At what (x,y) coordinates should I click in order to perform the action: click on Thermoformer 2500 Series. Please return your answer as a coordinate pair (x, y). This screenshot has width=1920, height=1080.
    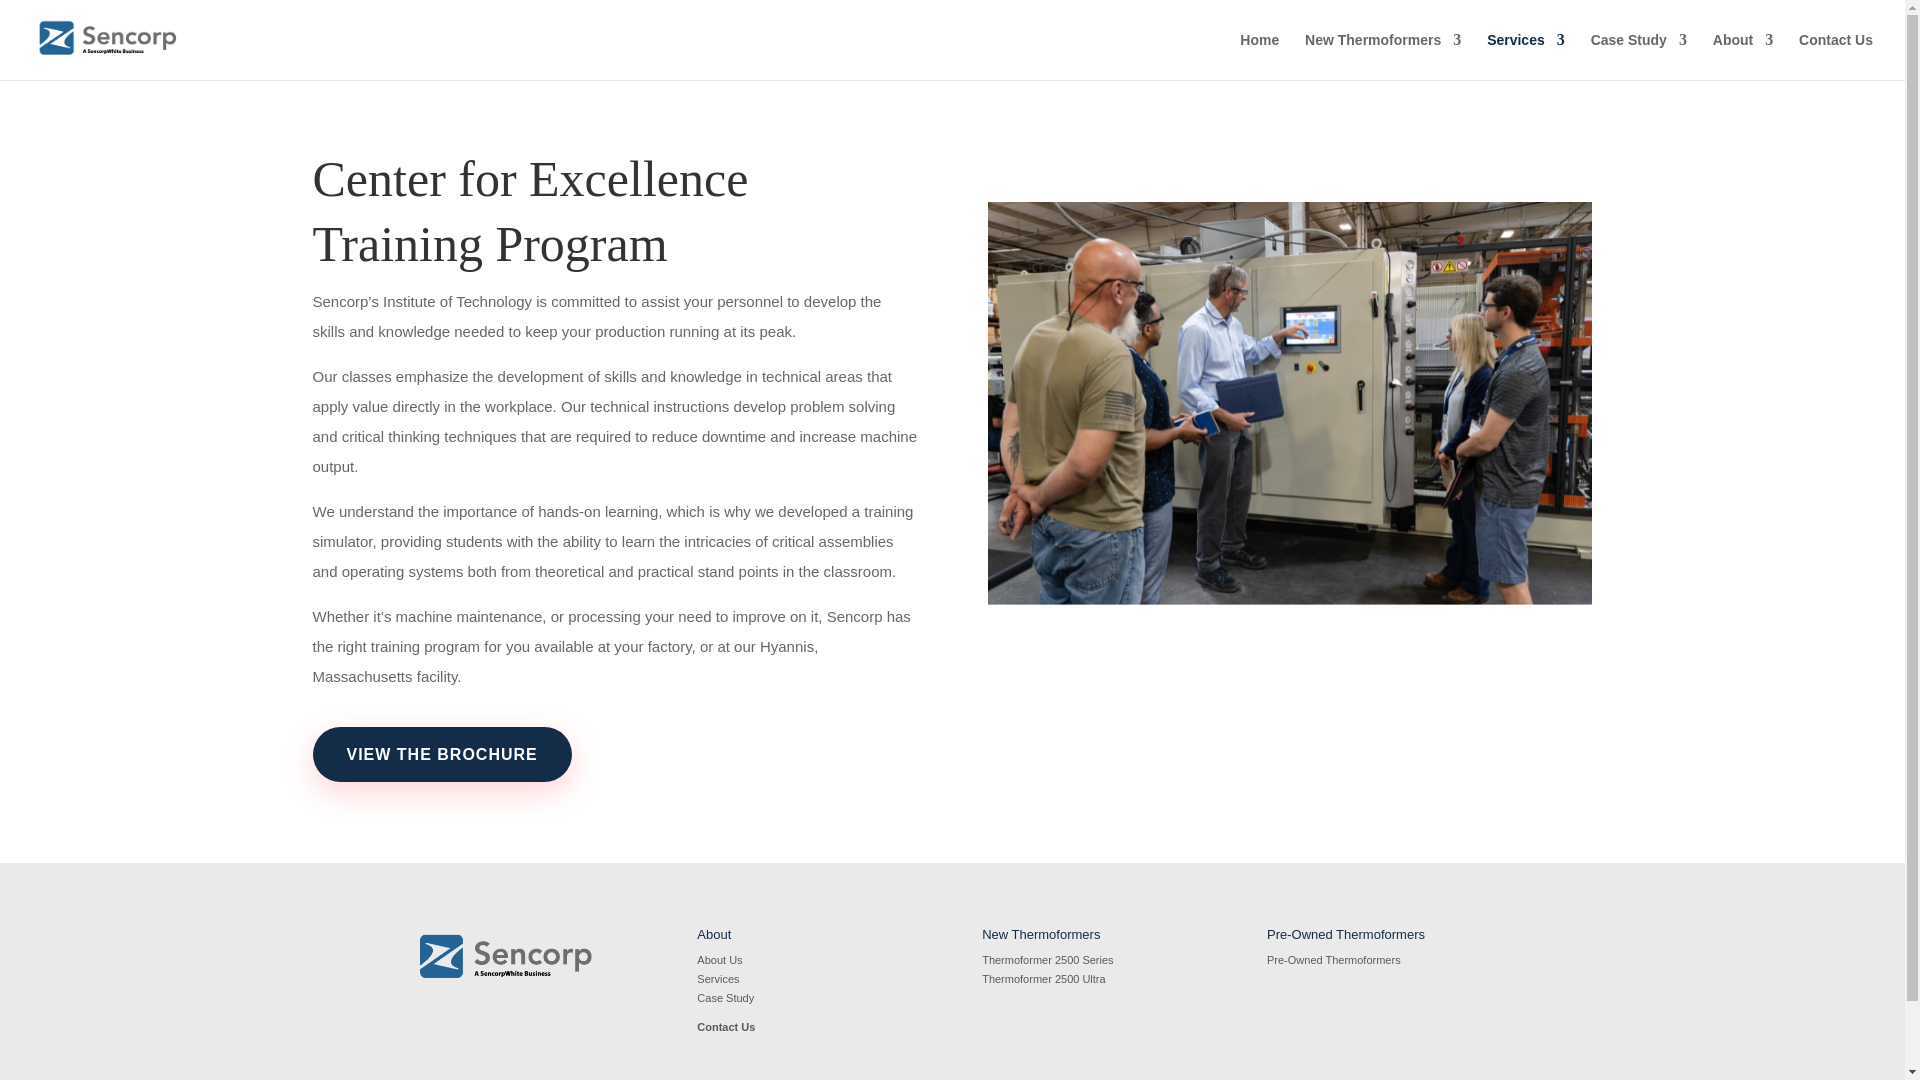
    Looking at the image, I should click on (1047, 959).